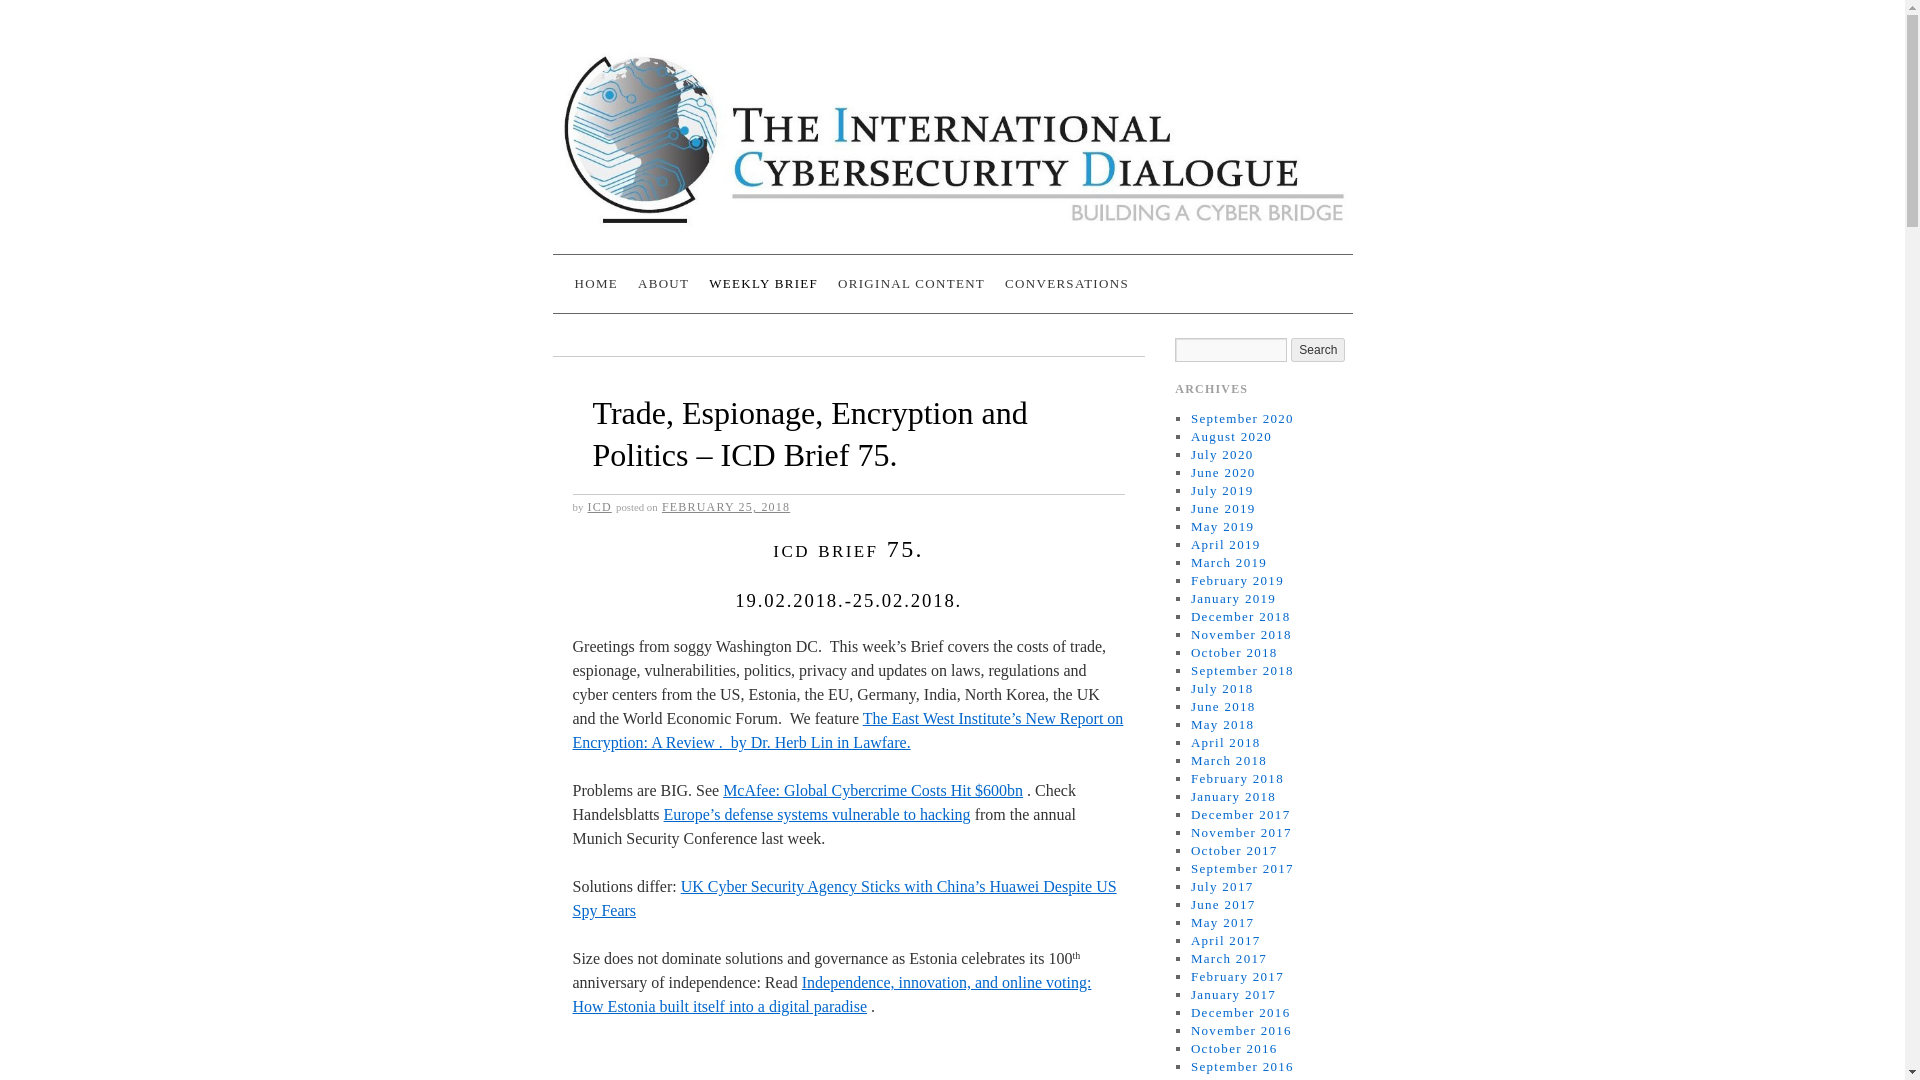  I want to click on 5:53 pm, so click(726, 507).